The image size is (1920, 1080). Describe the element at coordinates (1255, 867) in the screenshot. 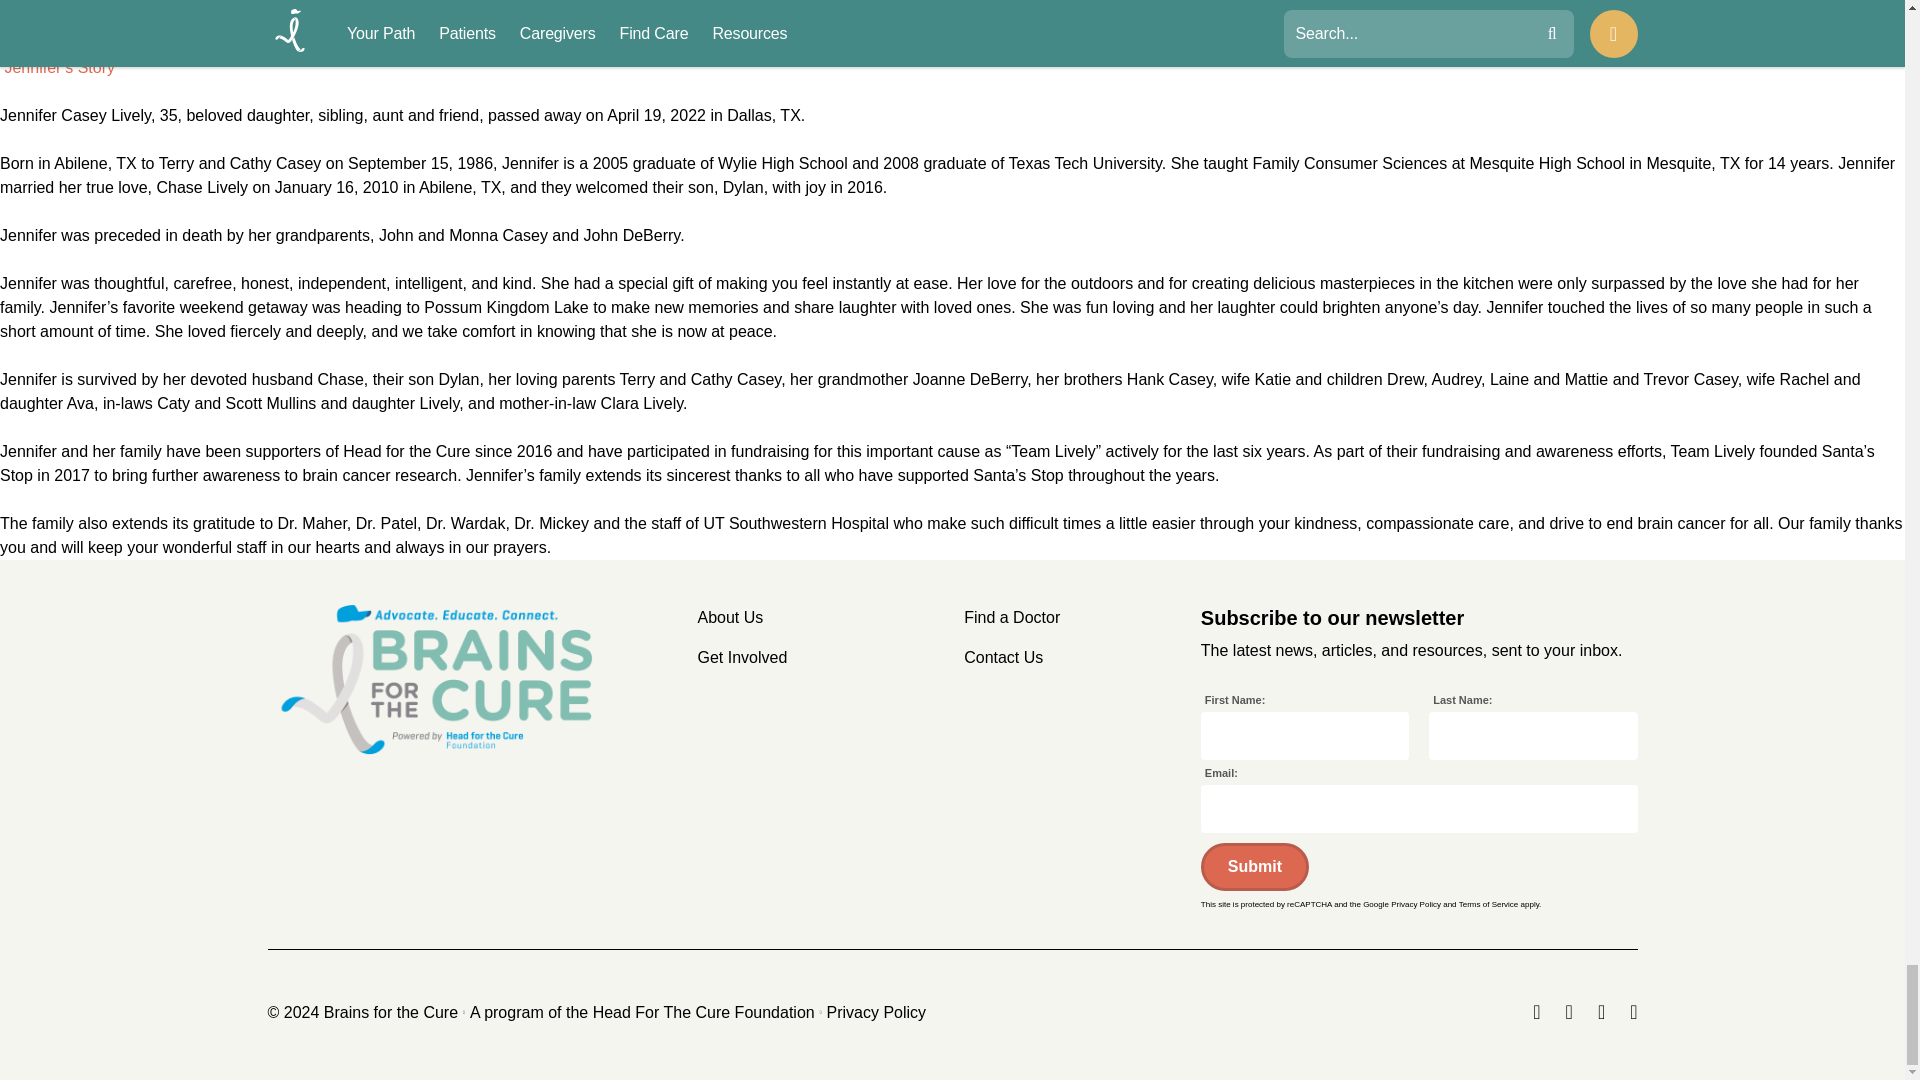

I see `Submit` at that location.